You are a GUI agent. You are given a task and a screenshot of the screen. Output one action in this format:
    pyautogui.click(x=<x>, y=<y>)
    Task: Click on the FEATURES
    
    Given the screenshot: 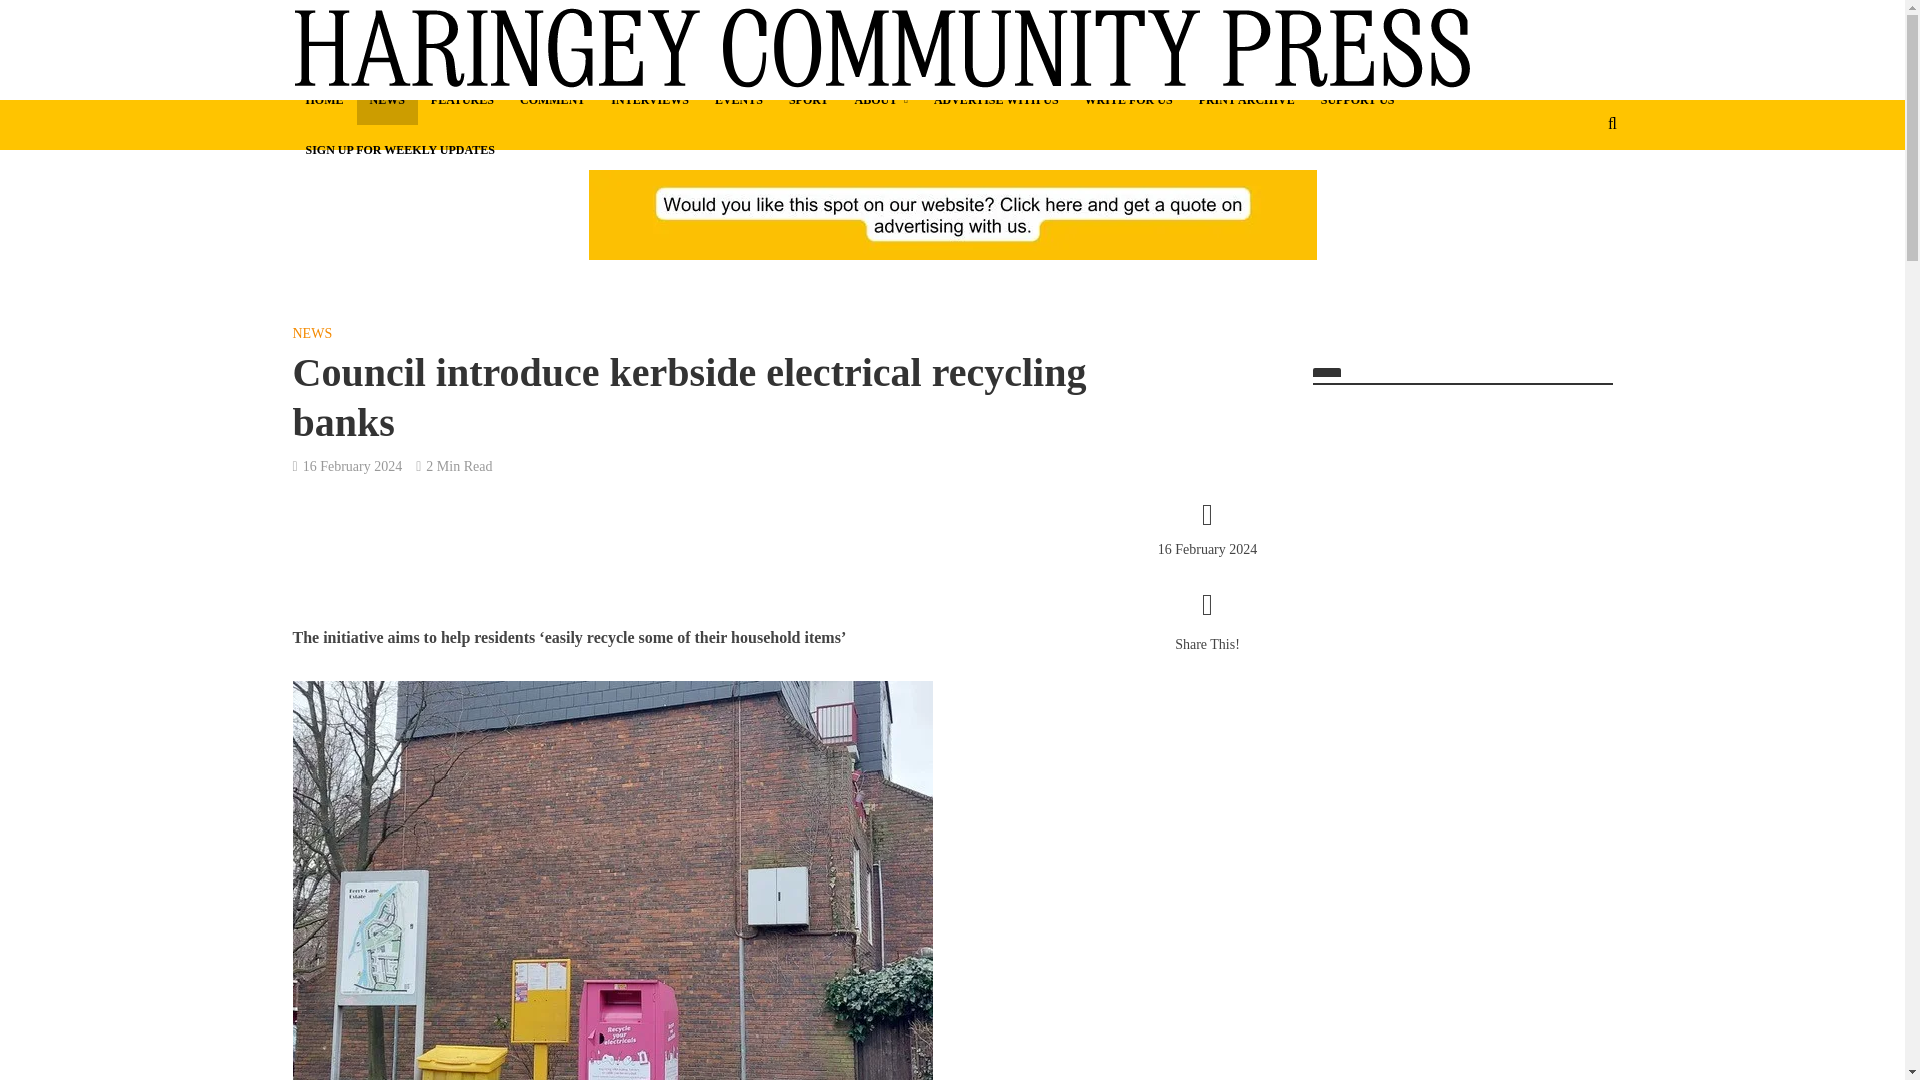 What is the action you would take?
    pyautogui.click(x=462, y=100)
    